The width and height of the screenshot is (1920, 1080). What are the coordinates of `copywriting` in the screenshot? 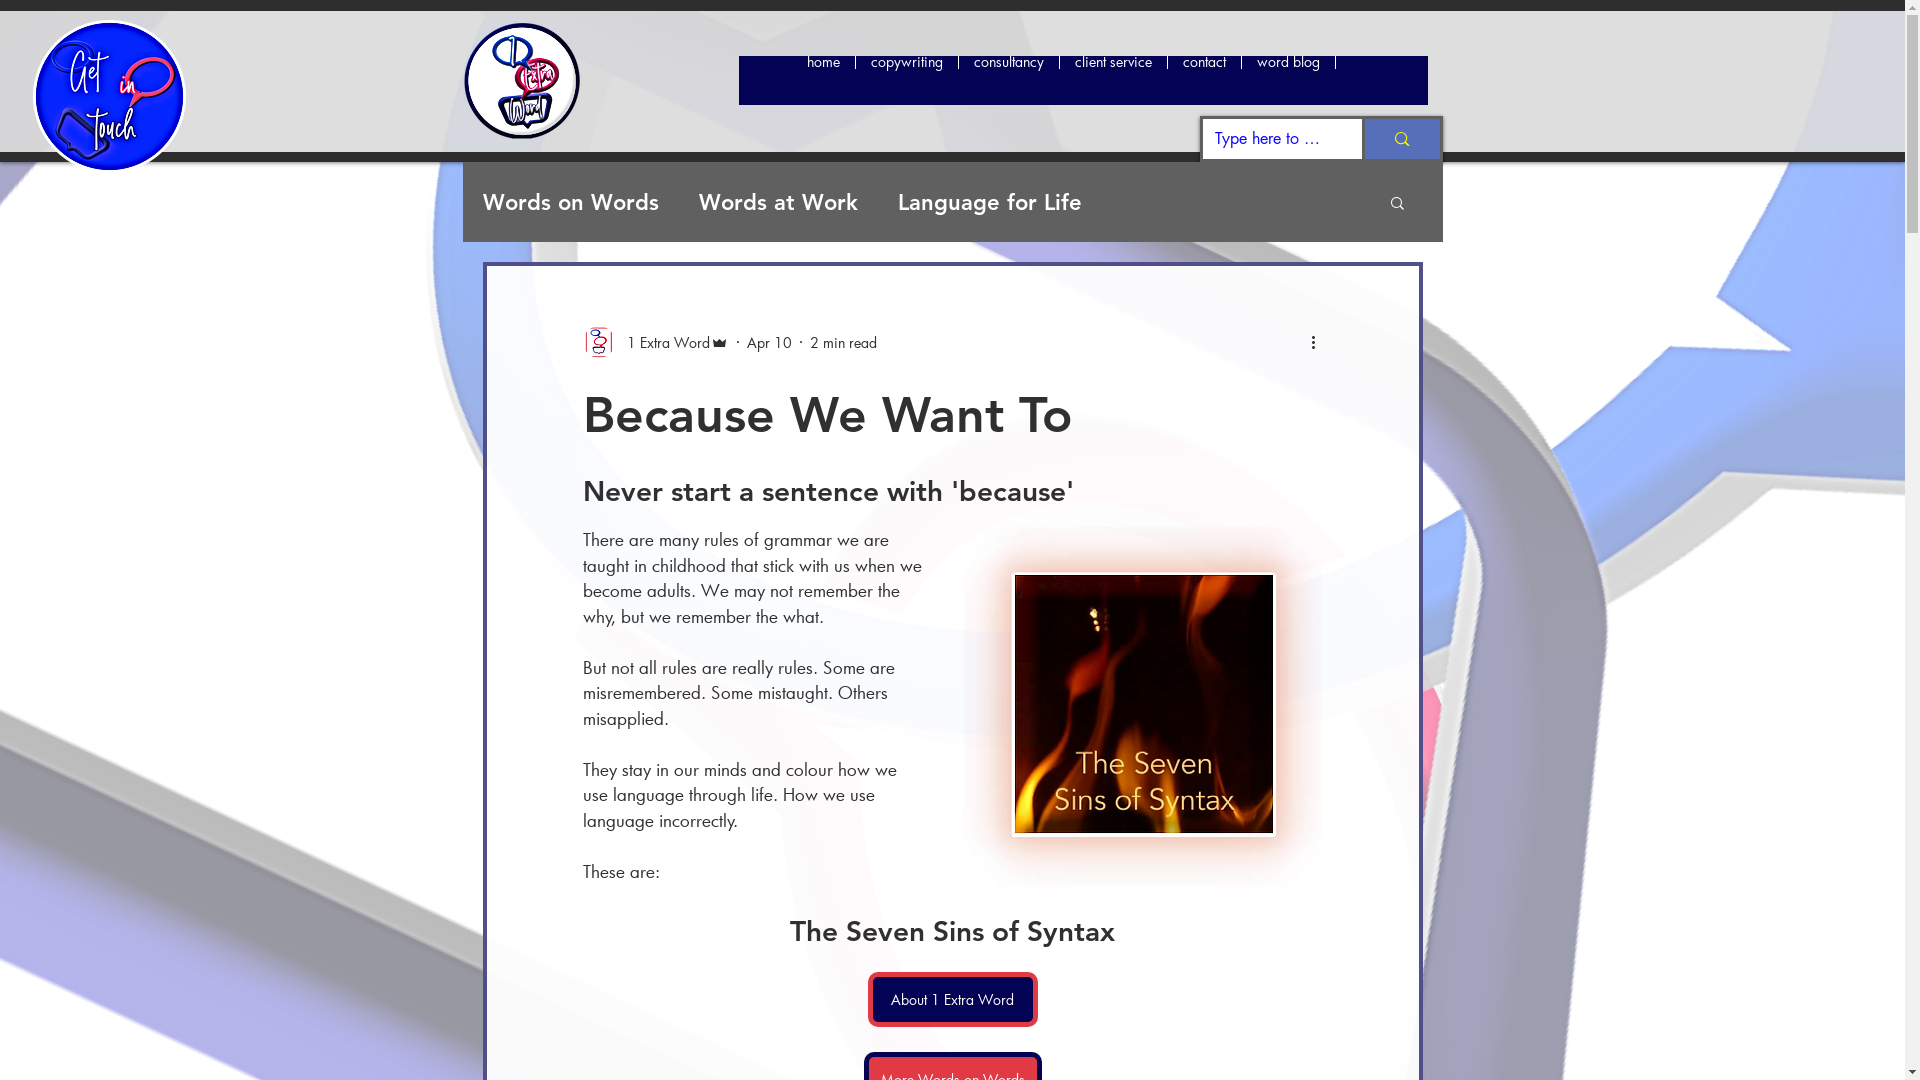 It's located at (906, 80).